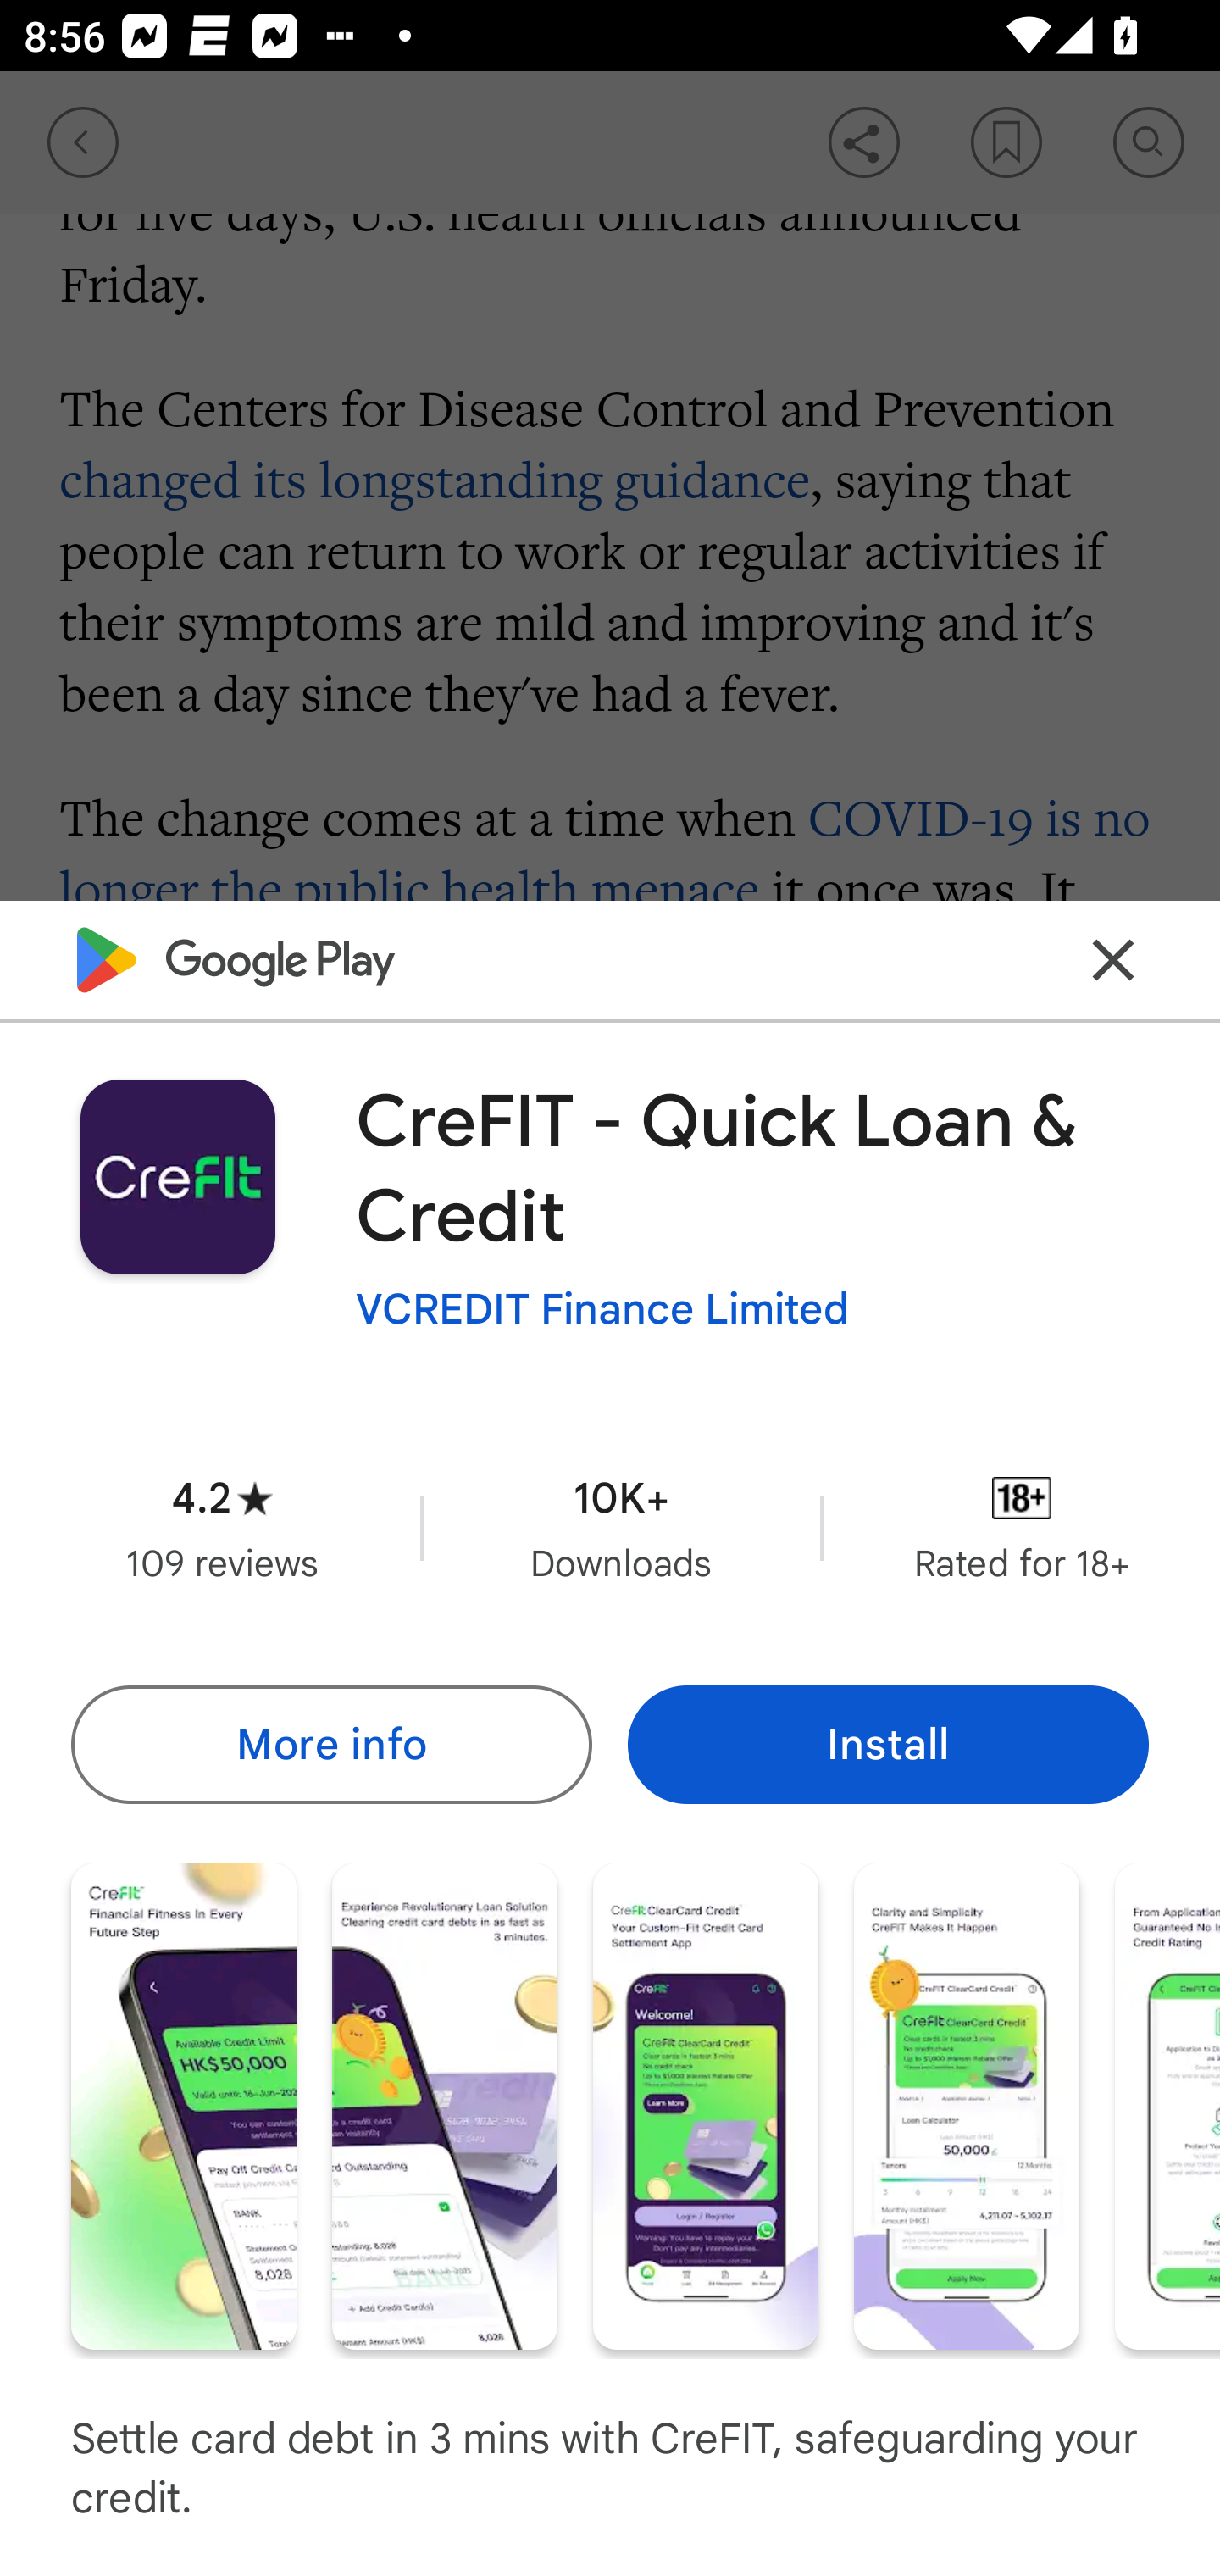 This screenshot has width=1220, height=2576. Describe the element at coordinates (966, 2105) in the screenshot. I see `Screenshot "4" of "6"` at that location.